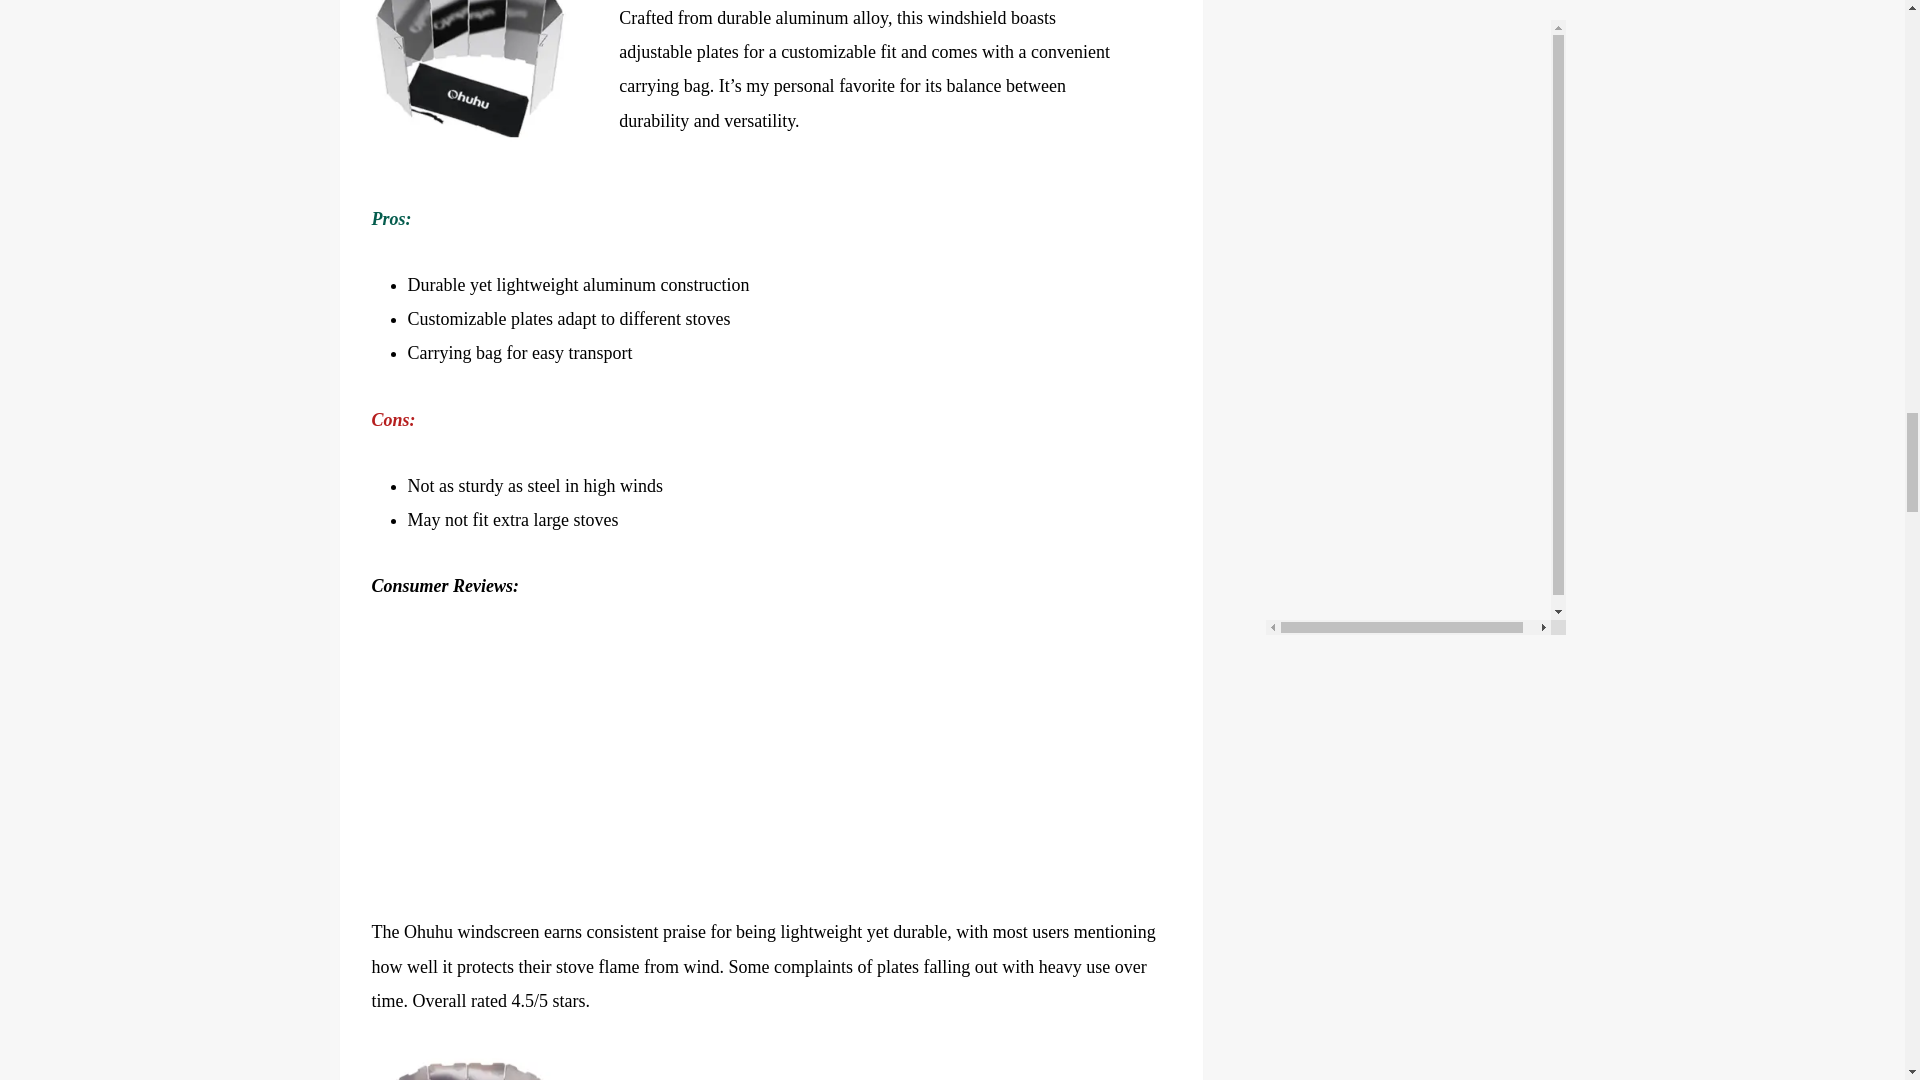 The image size is (1920, 1080). I want to click on The Best Camping Stove Windshield For Windproof Cooking, so click(472, 78).